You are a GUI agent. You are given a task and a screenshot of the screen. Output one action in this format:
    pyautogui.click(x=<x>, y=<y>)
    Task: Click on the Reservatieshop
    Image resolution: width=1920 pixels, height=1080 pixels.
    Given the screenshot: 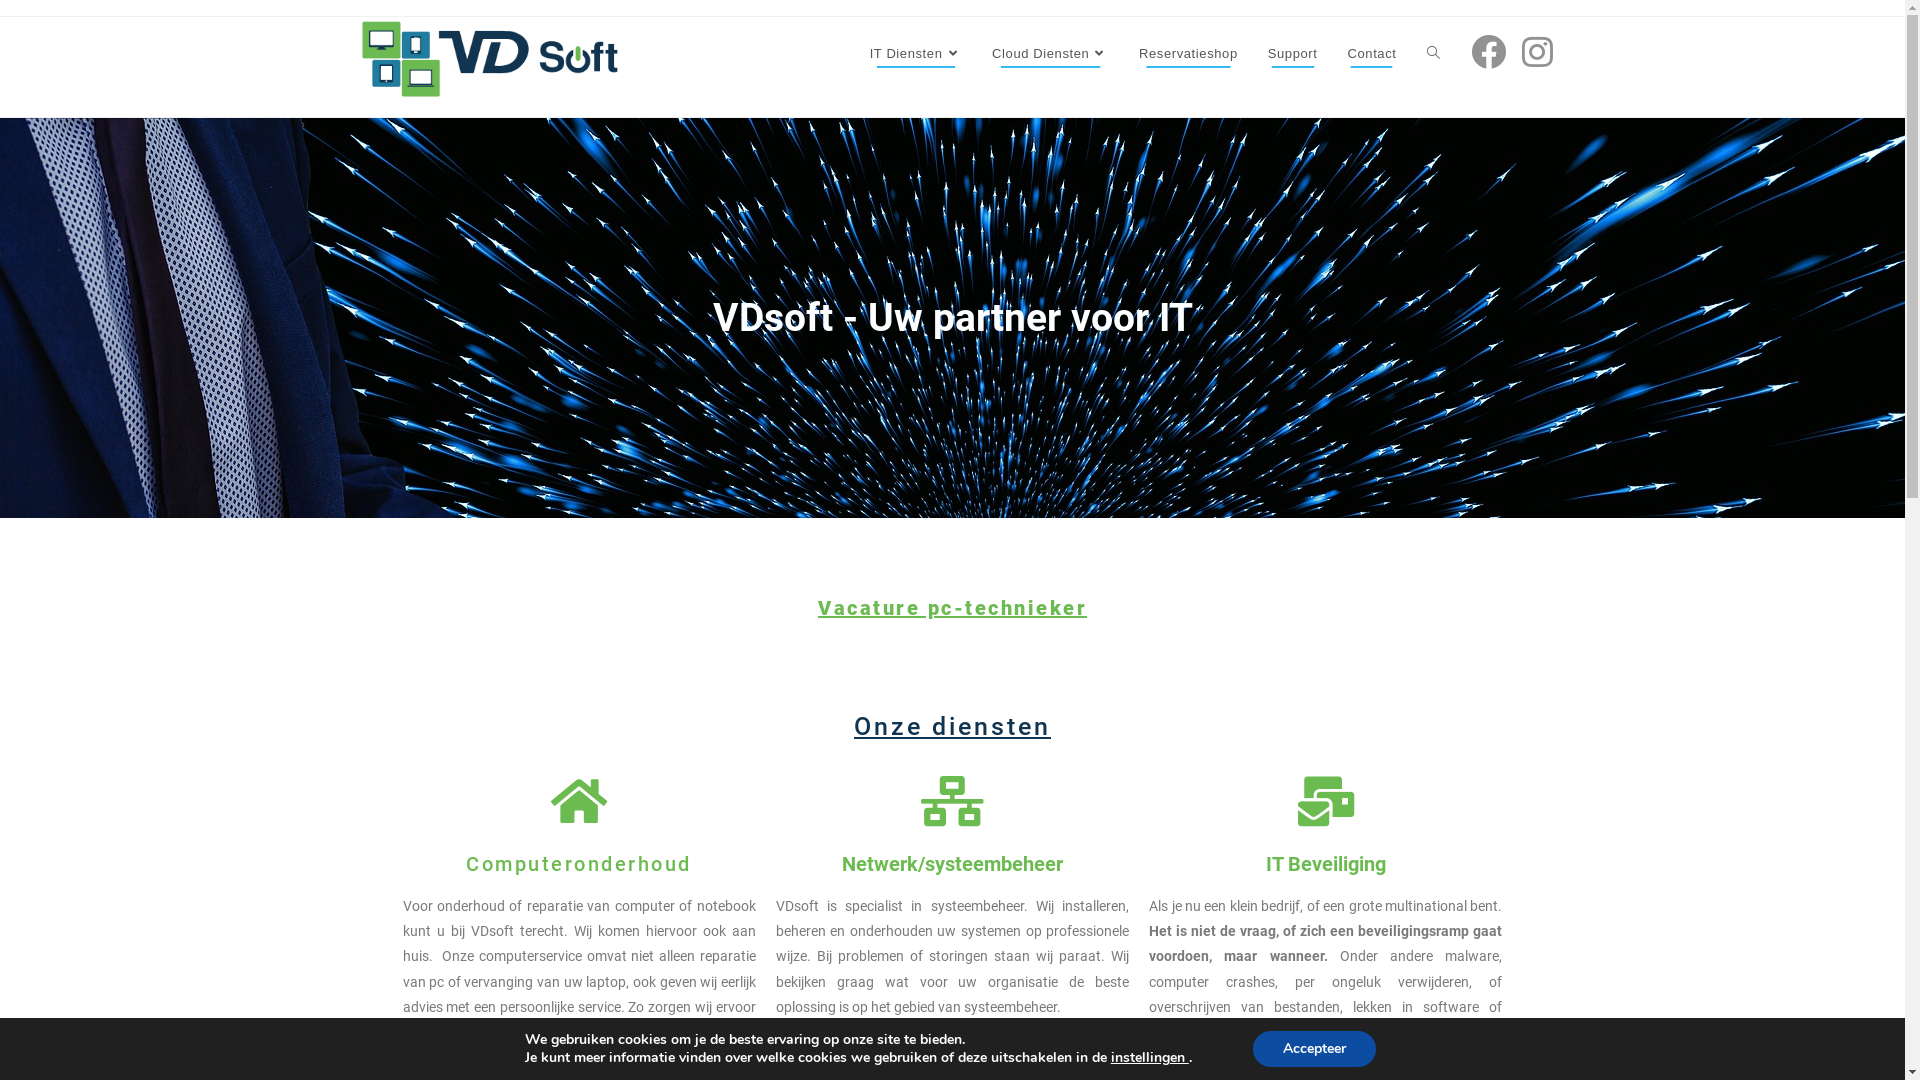 What is the action you would take?
    pyautogui.click(x=1188, y=54)
    